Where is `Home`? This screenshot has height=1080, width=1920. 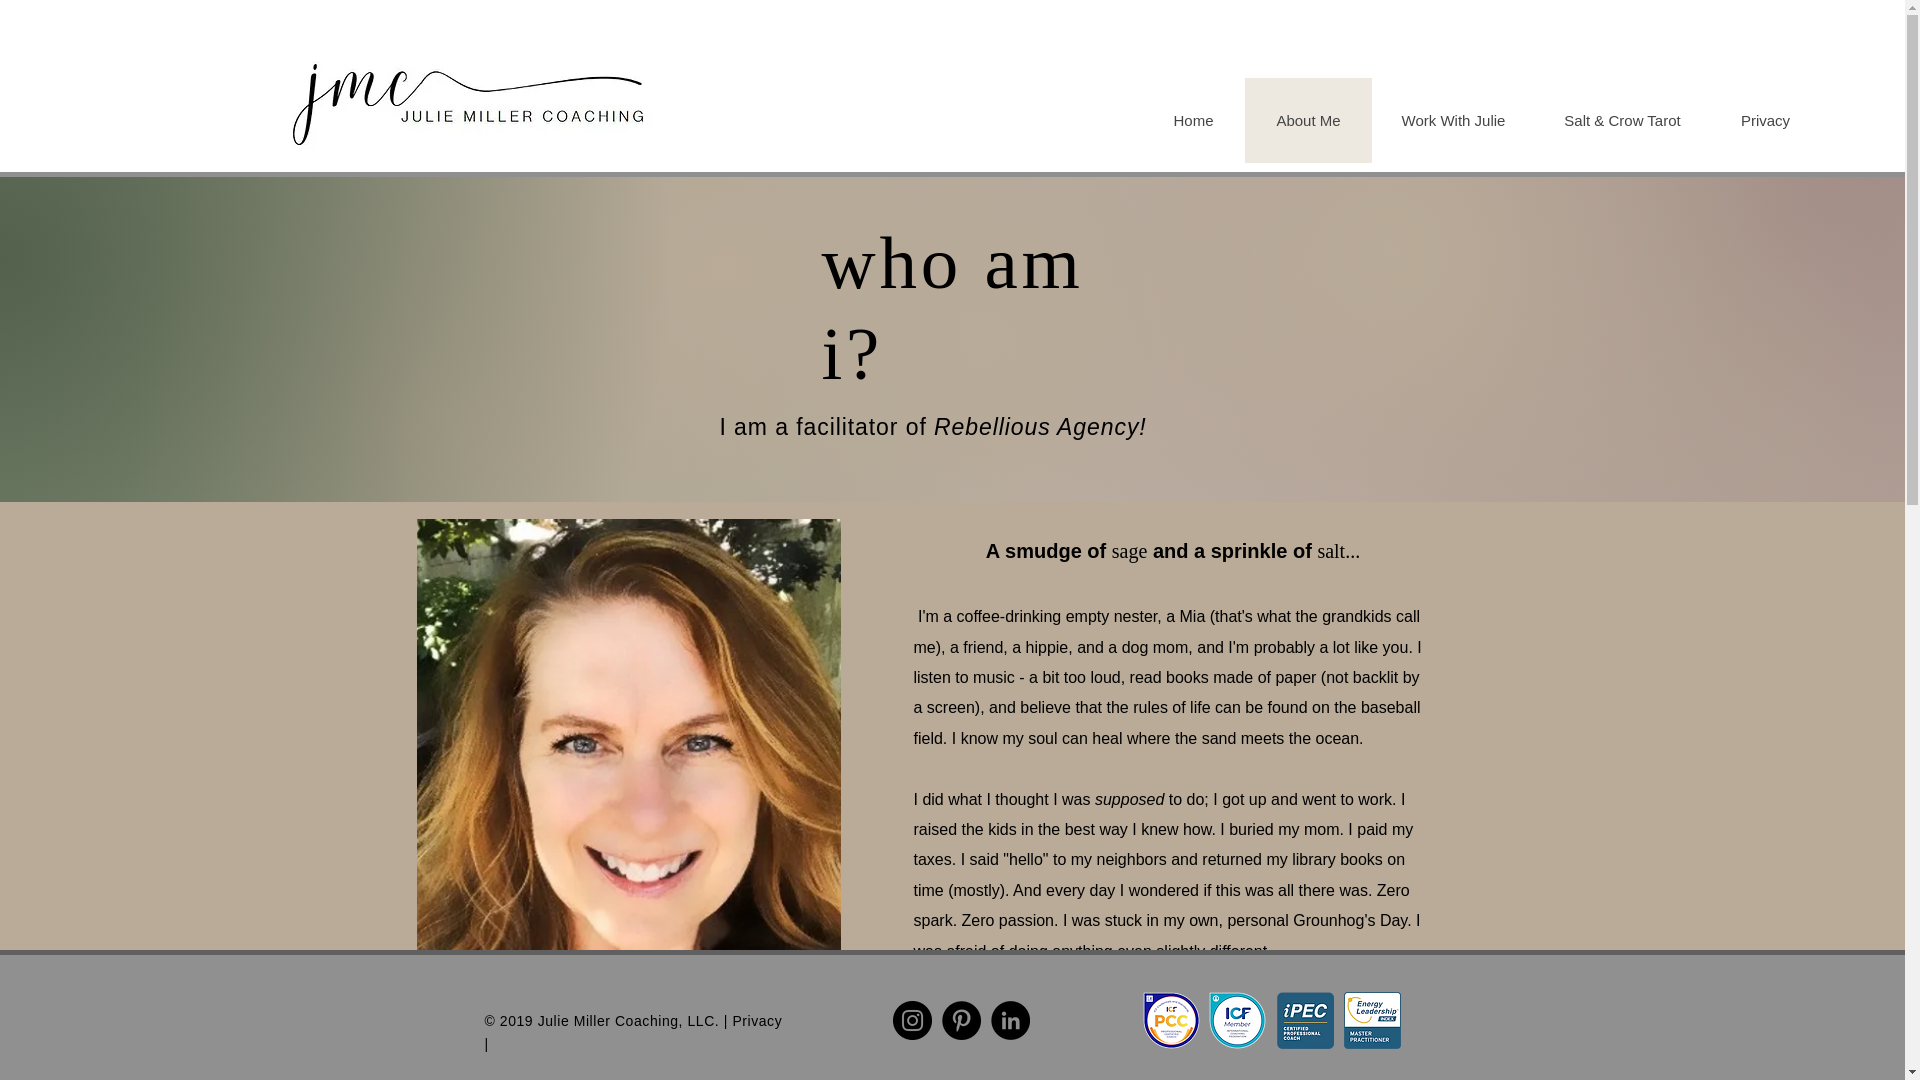
Home is located at coordinates (1193, 120).